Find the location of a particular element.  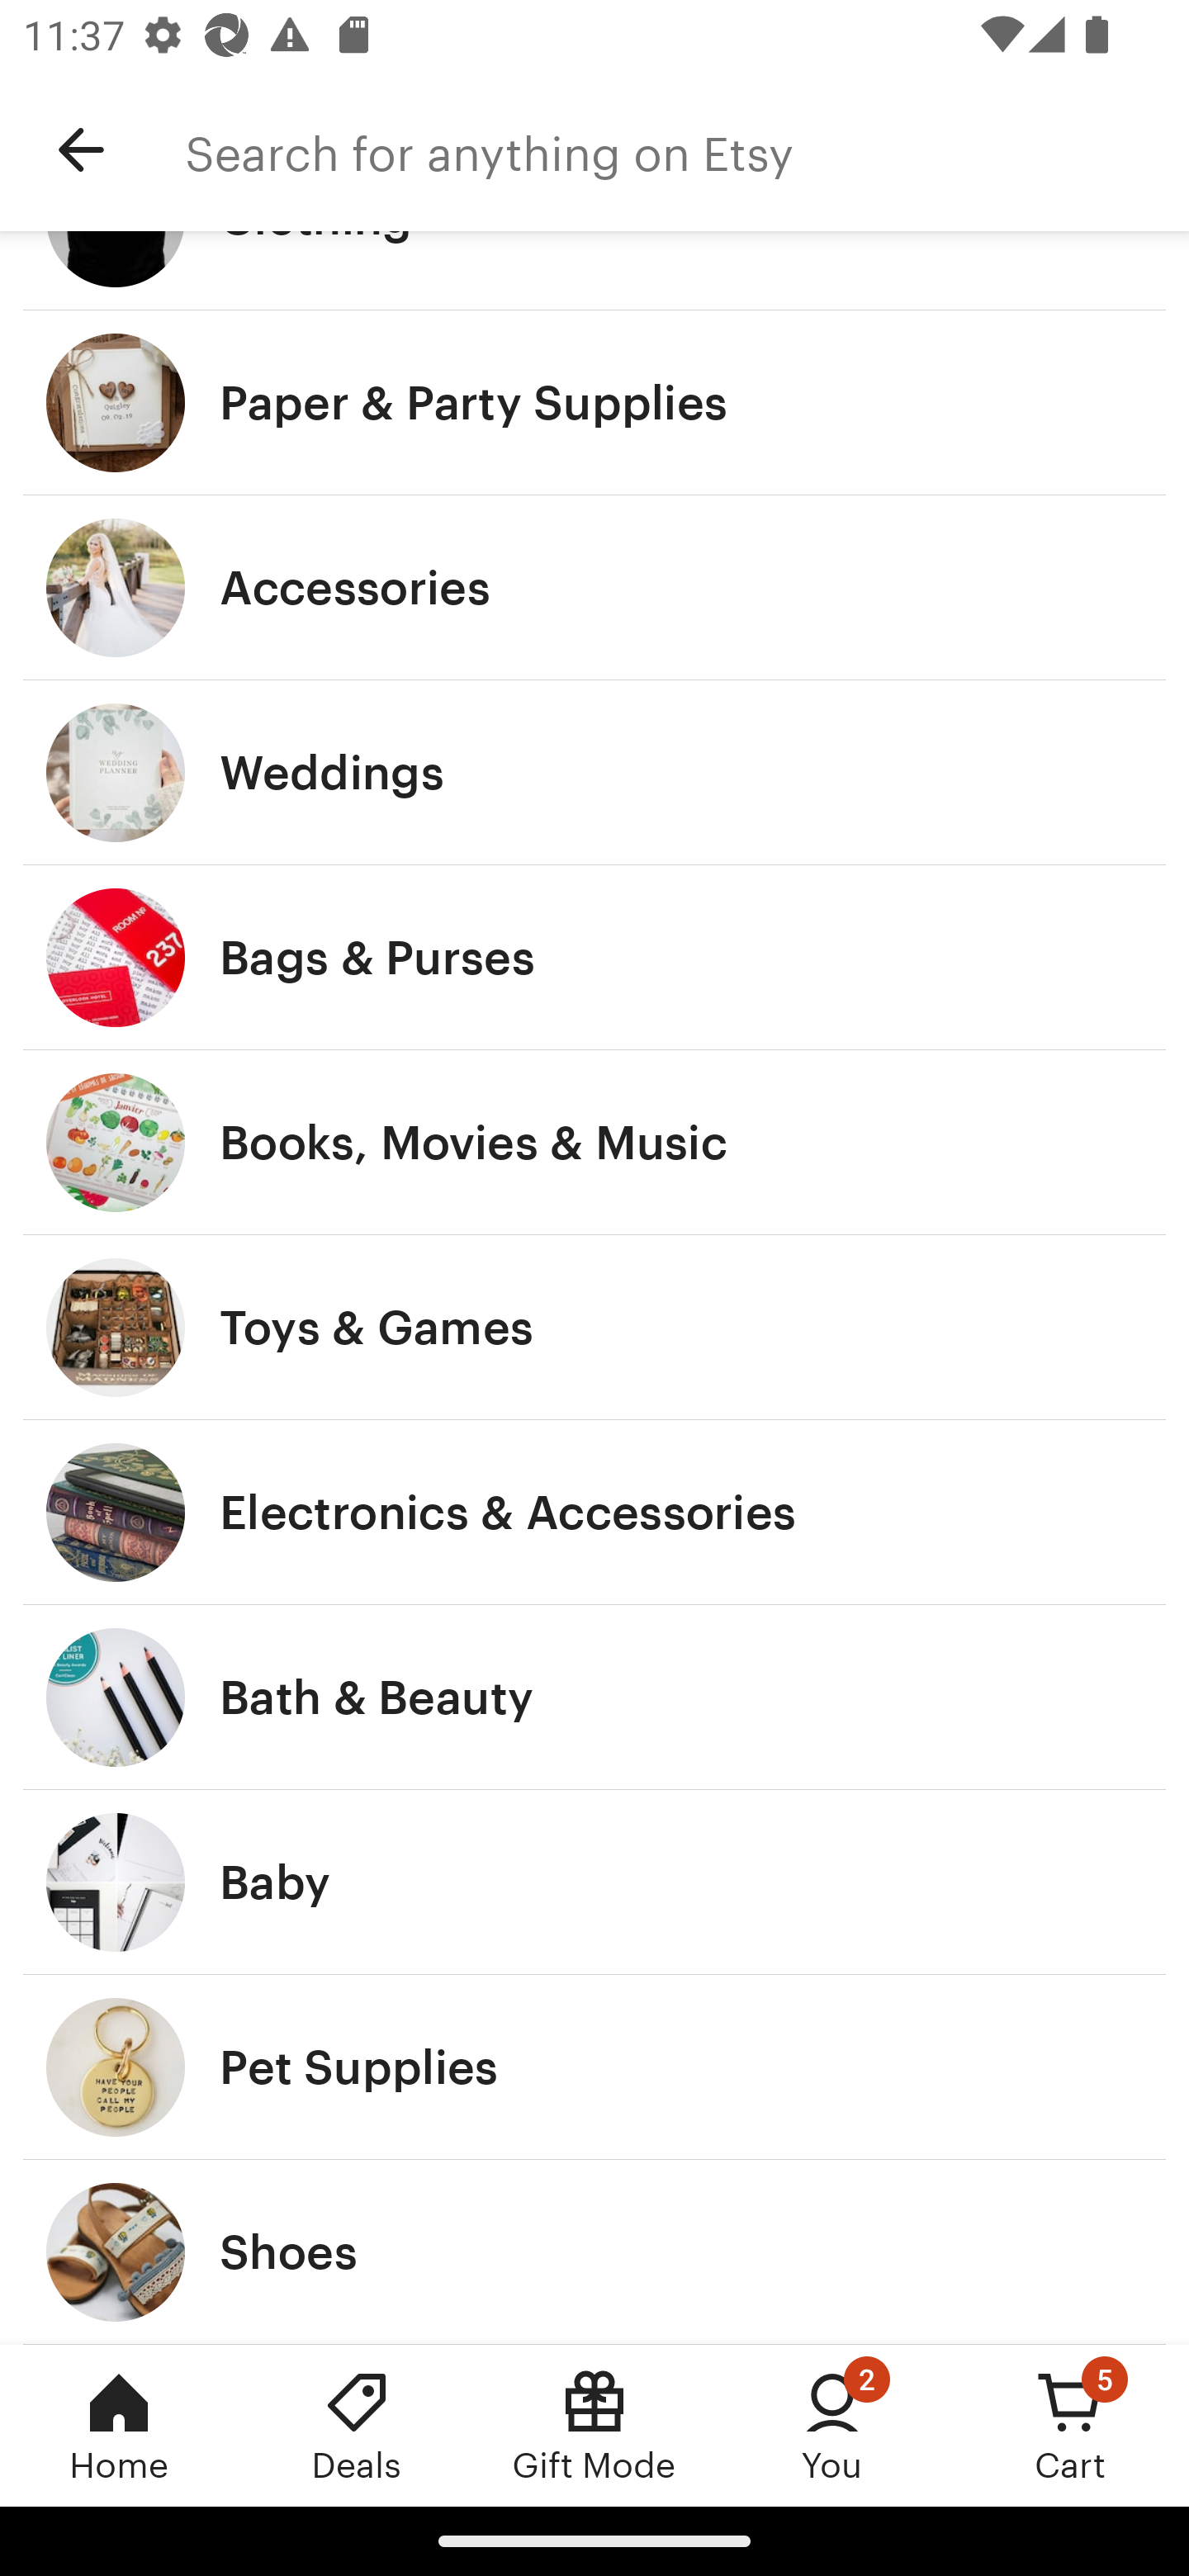

Navigate up is located at coordinates (81, 150).